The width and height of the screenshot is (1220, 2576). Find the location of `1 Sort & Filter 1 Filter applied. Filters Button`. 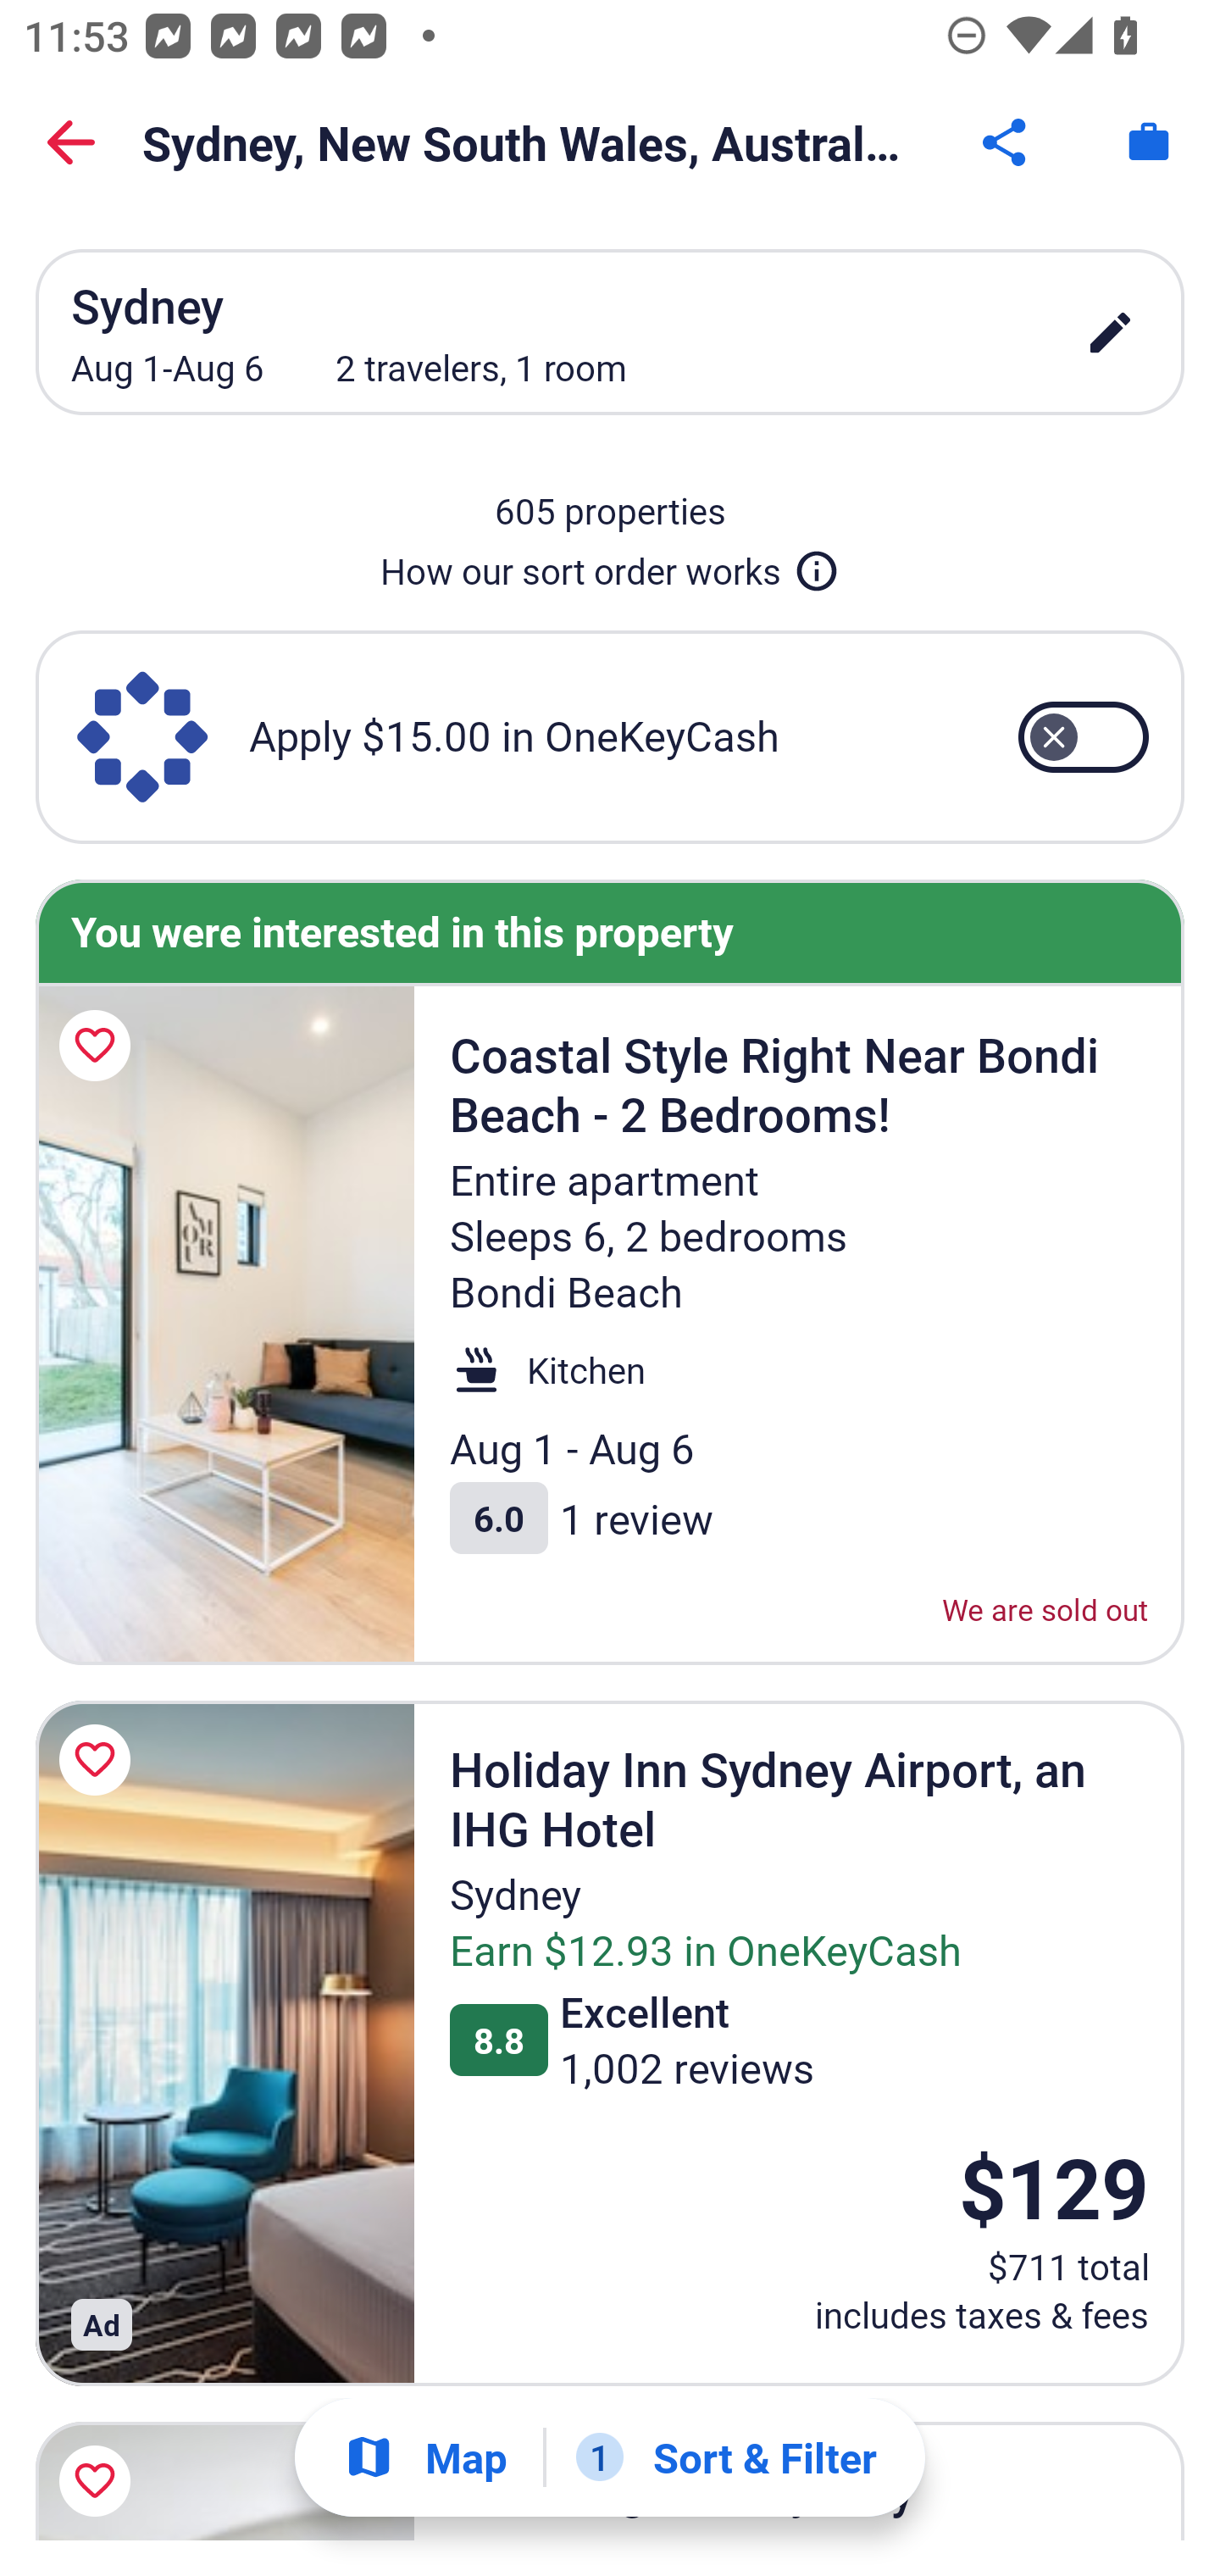

1 Sort & Filter 1 Filter applied. Filters Button is located at coordinates (726, 2457).